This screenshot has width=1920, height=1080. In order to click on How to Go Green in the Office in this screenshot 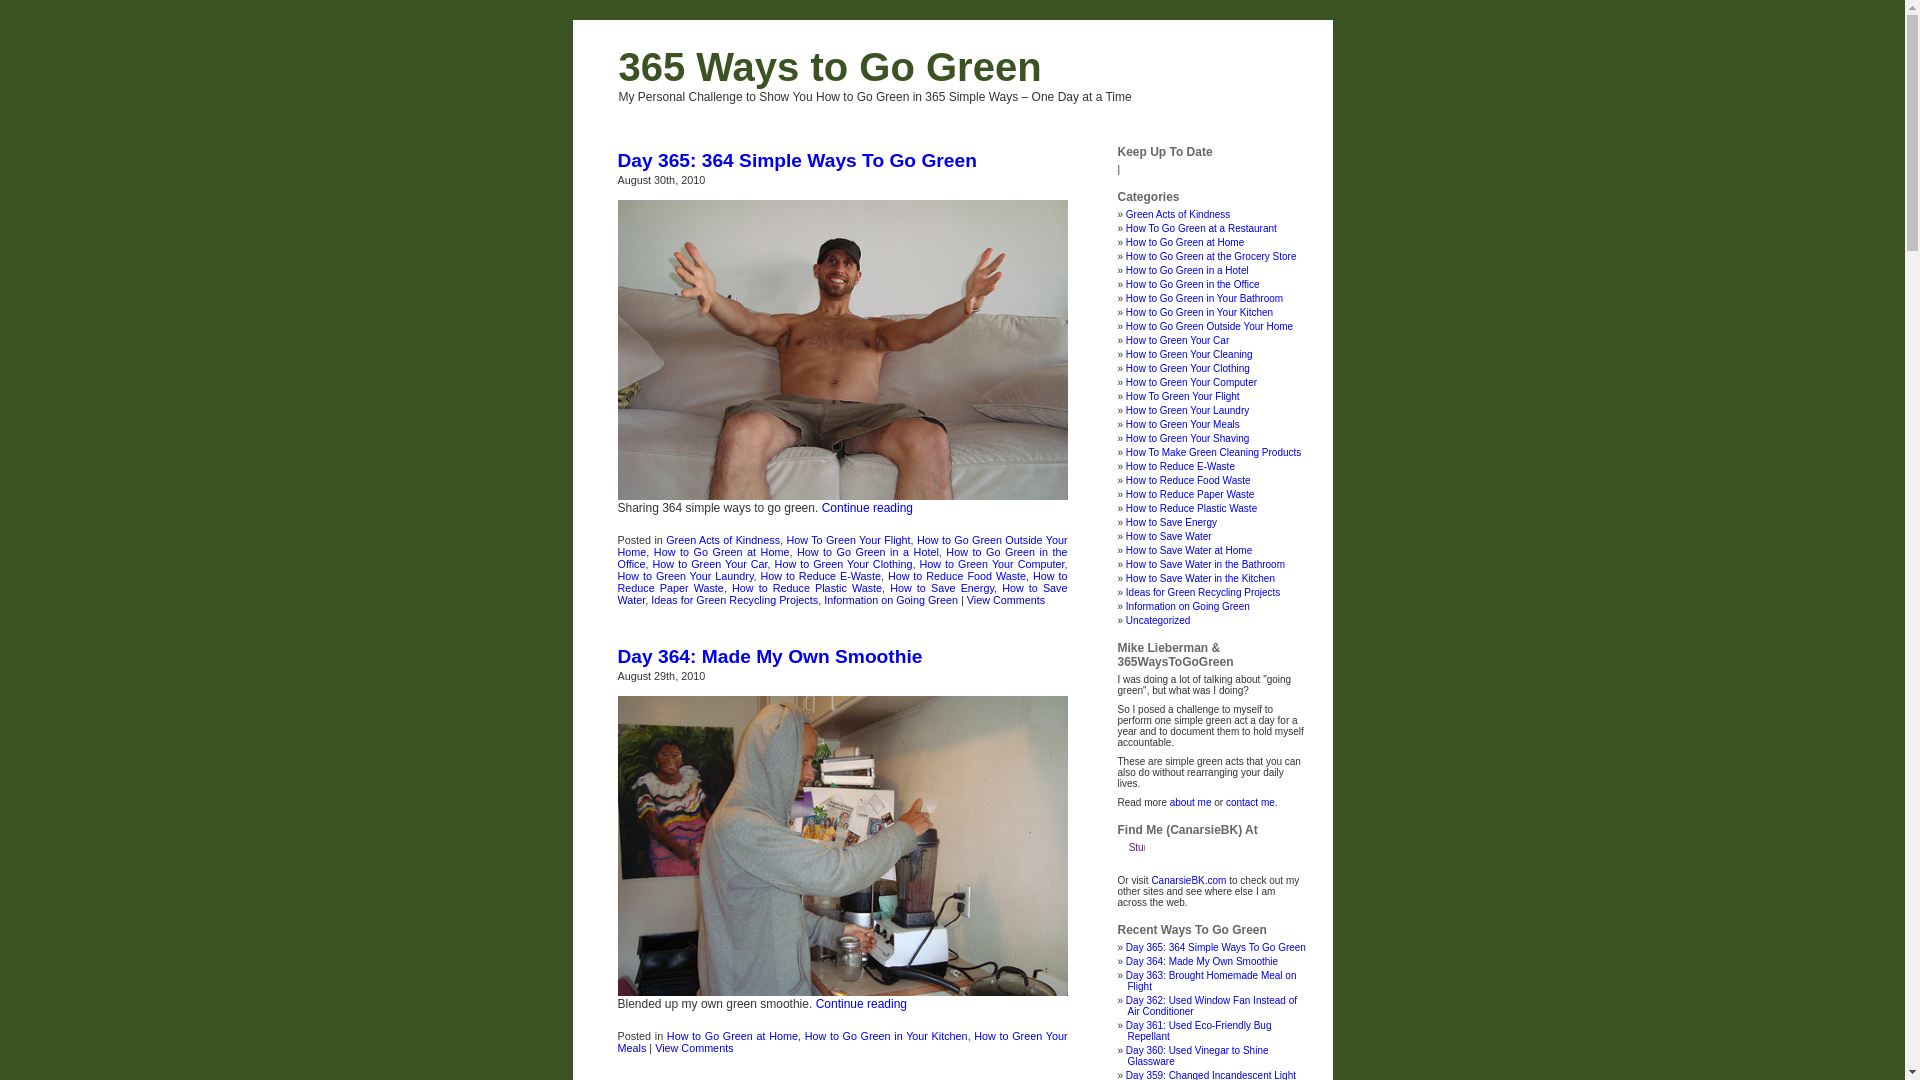, I will do `click(843, 558)`.